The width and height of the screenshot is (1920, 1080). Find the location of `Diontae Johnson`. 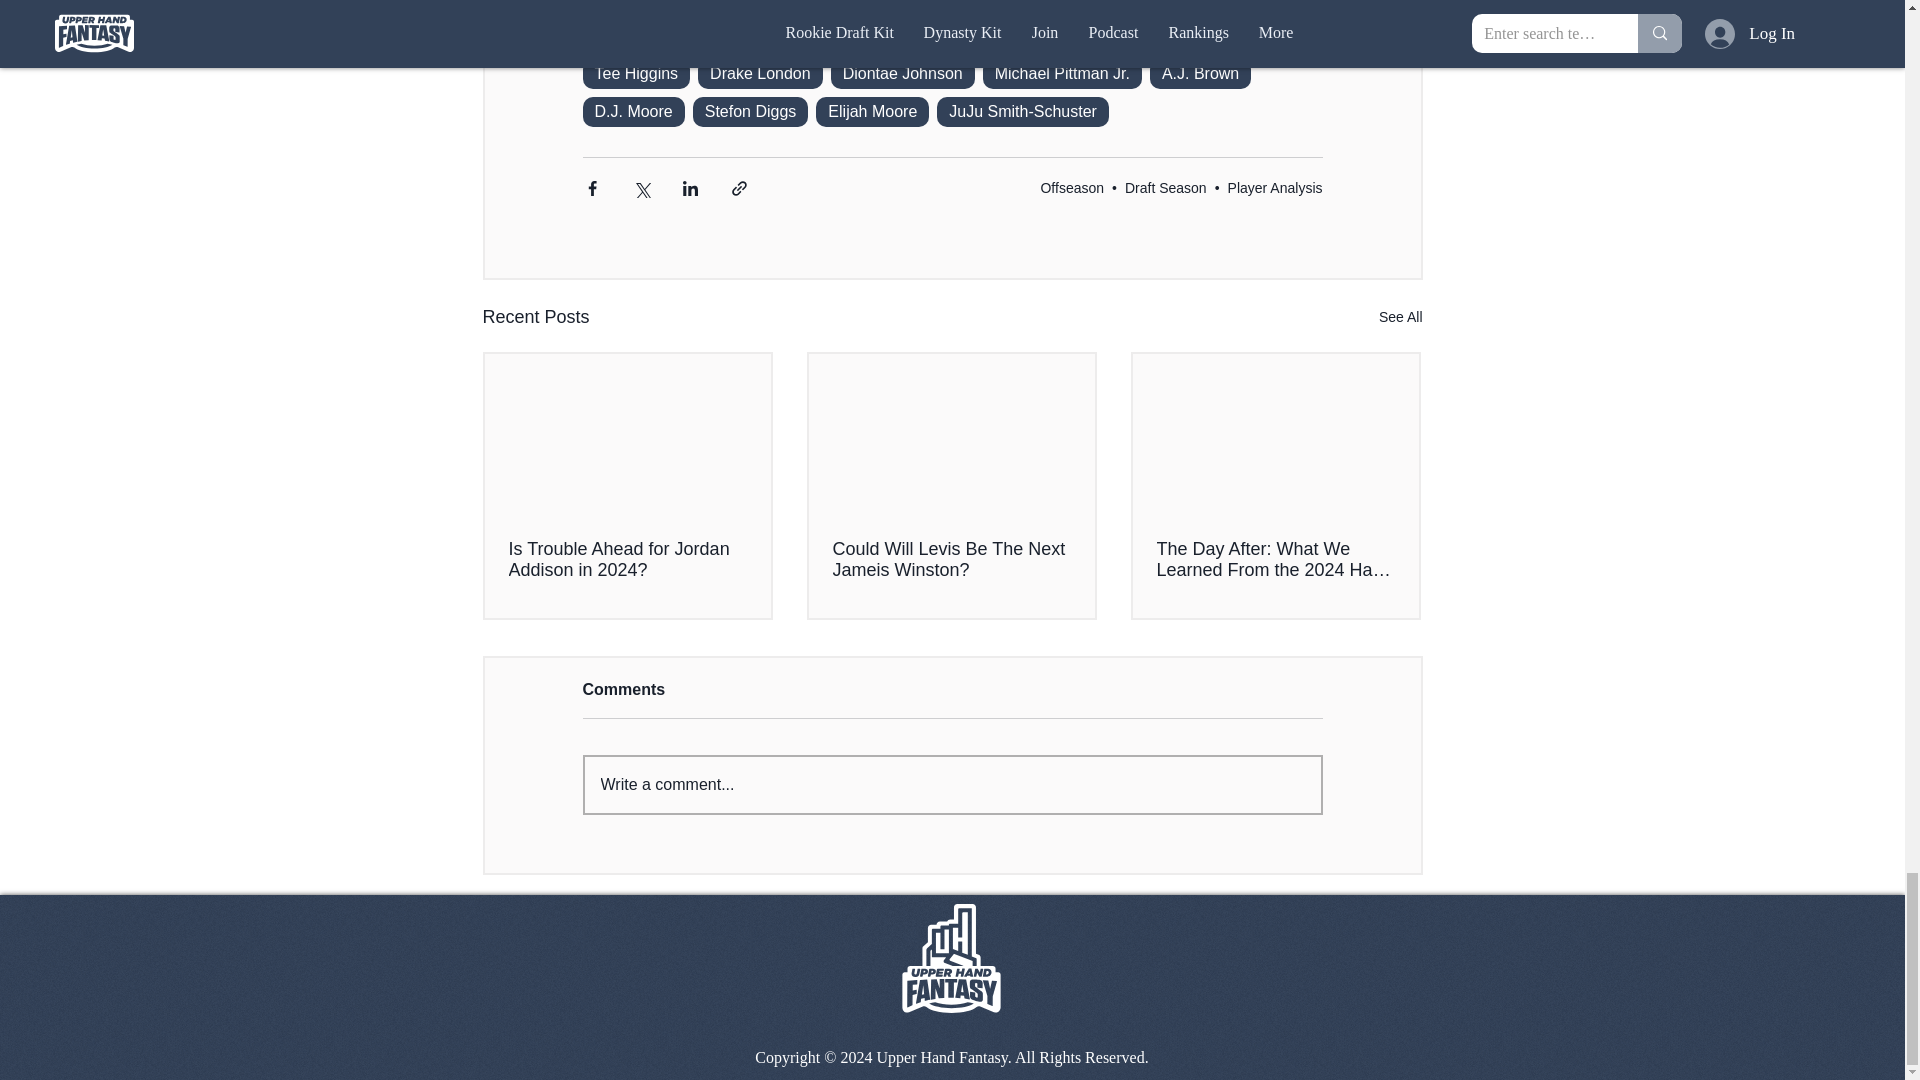

Diontae Johnson is located at coordinates (903, 74).